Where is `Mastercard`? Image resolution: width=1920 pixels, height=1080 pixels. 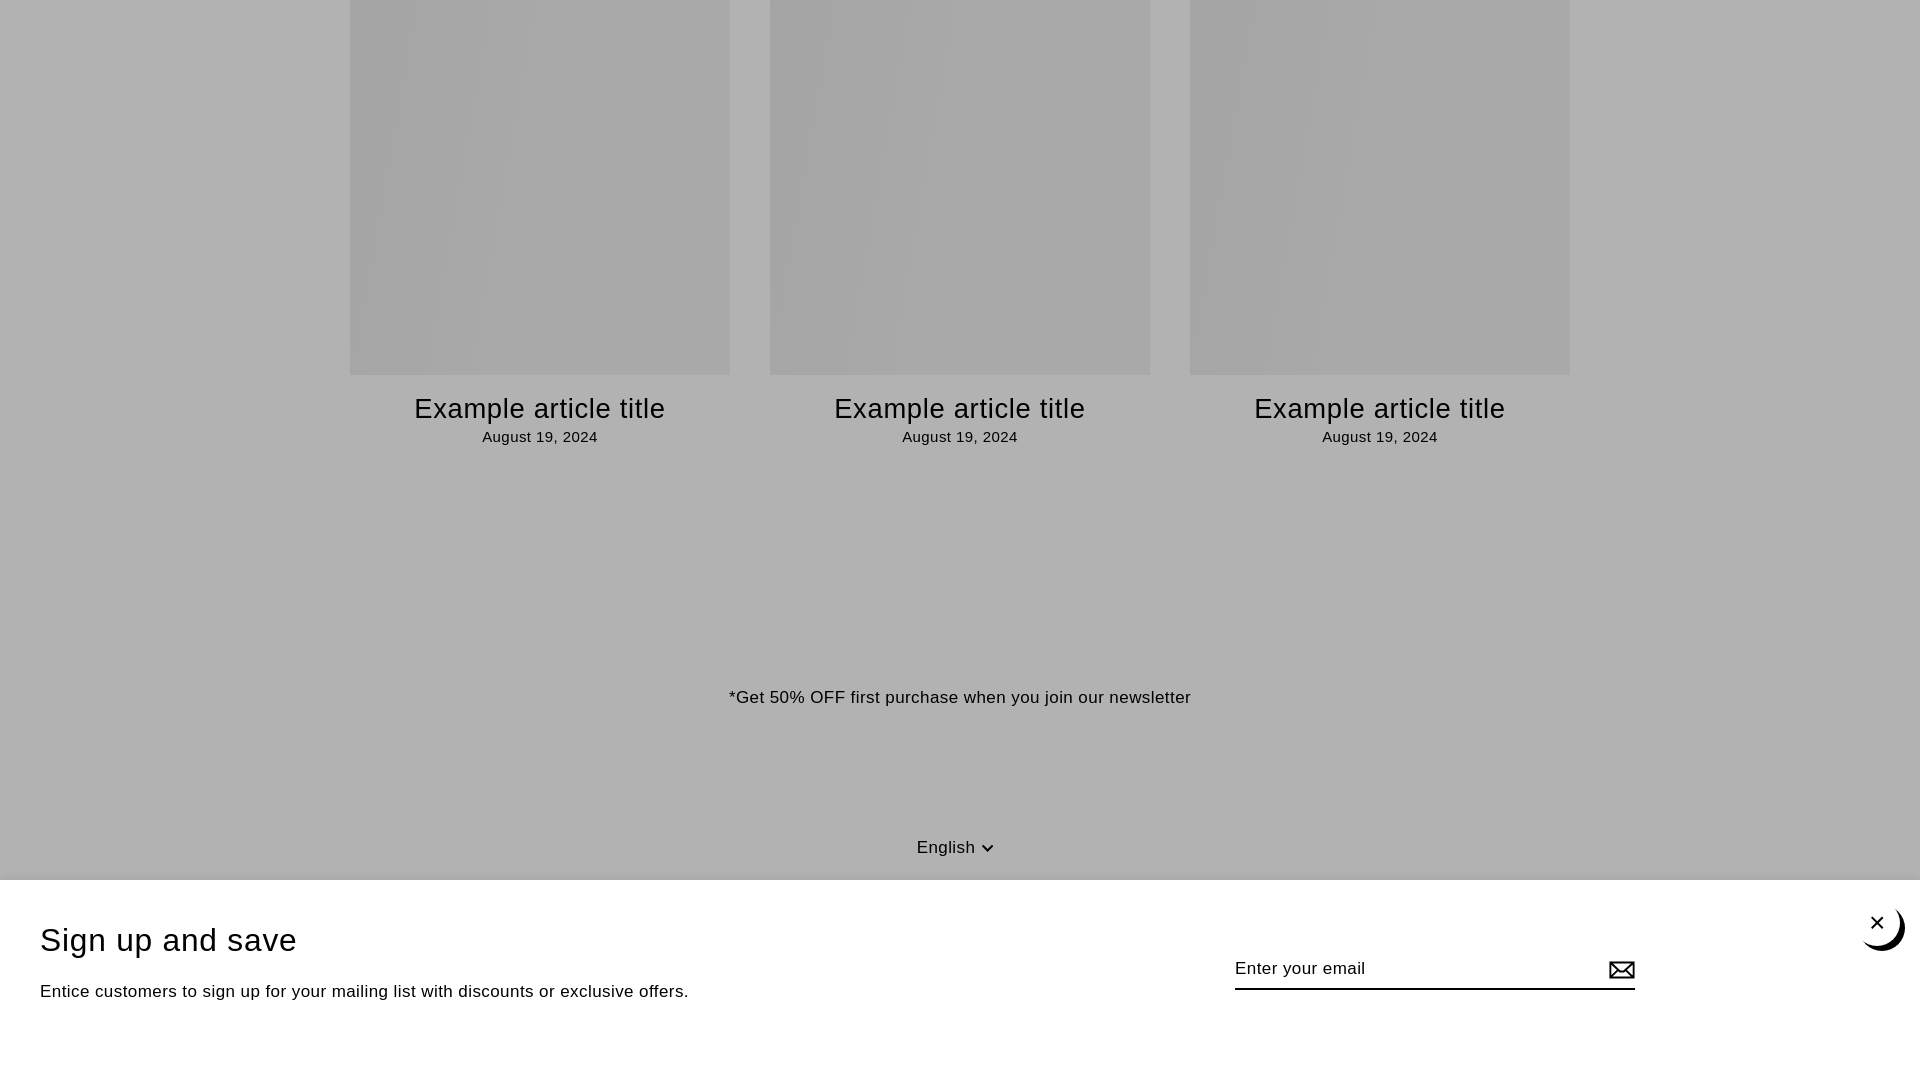
Mastercard is located at coordinates (982, 1030).